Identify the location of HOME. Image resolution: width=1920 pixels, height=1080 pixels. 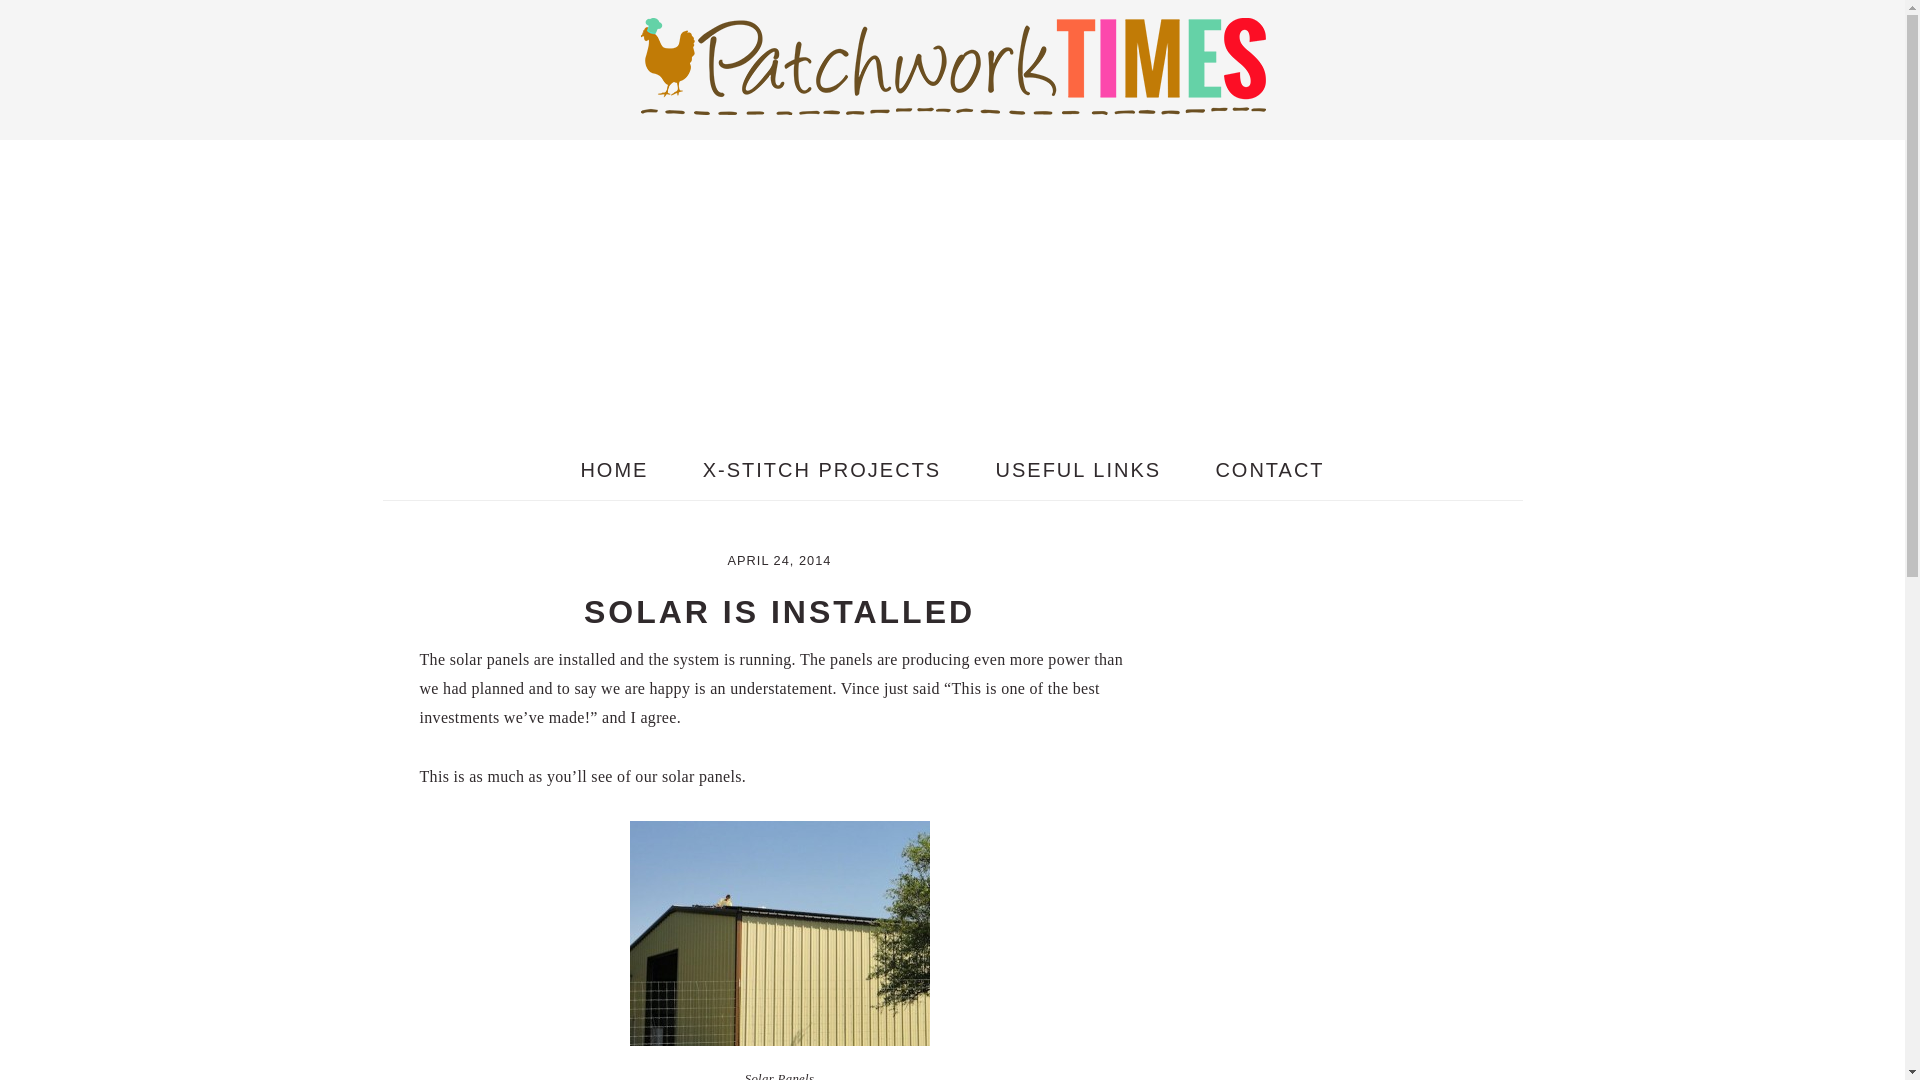
(614, 470).